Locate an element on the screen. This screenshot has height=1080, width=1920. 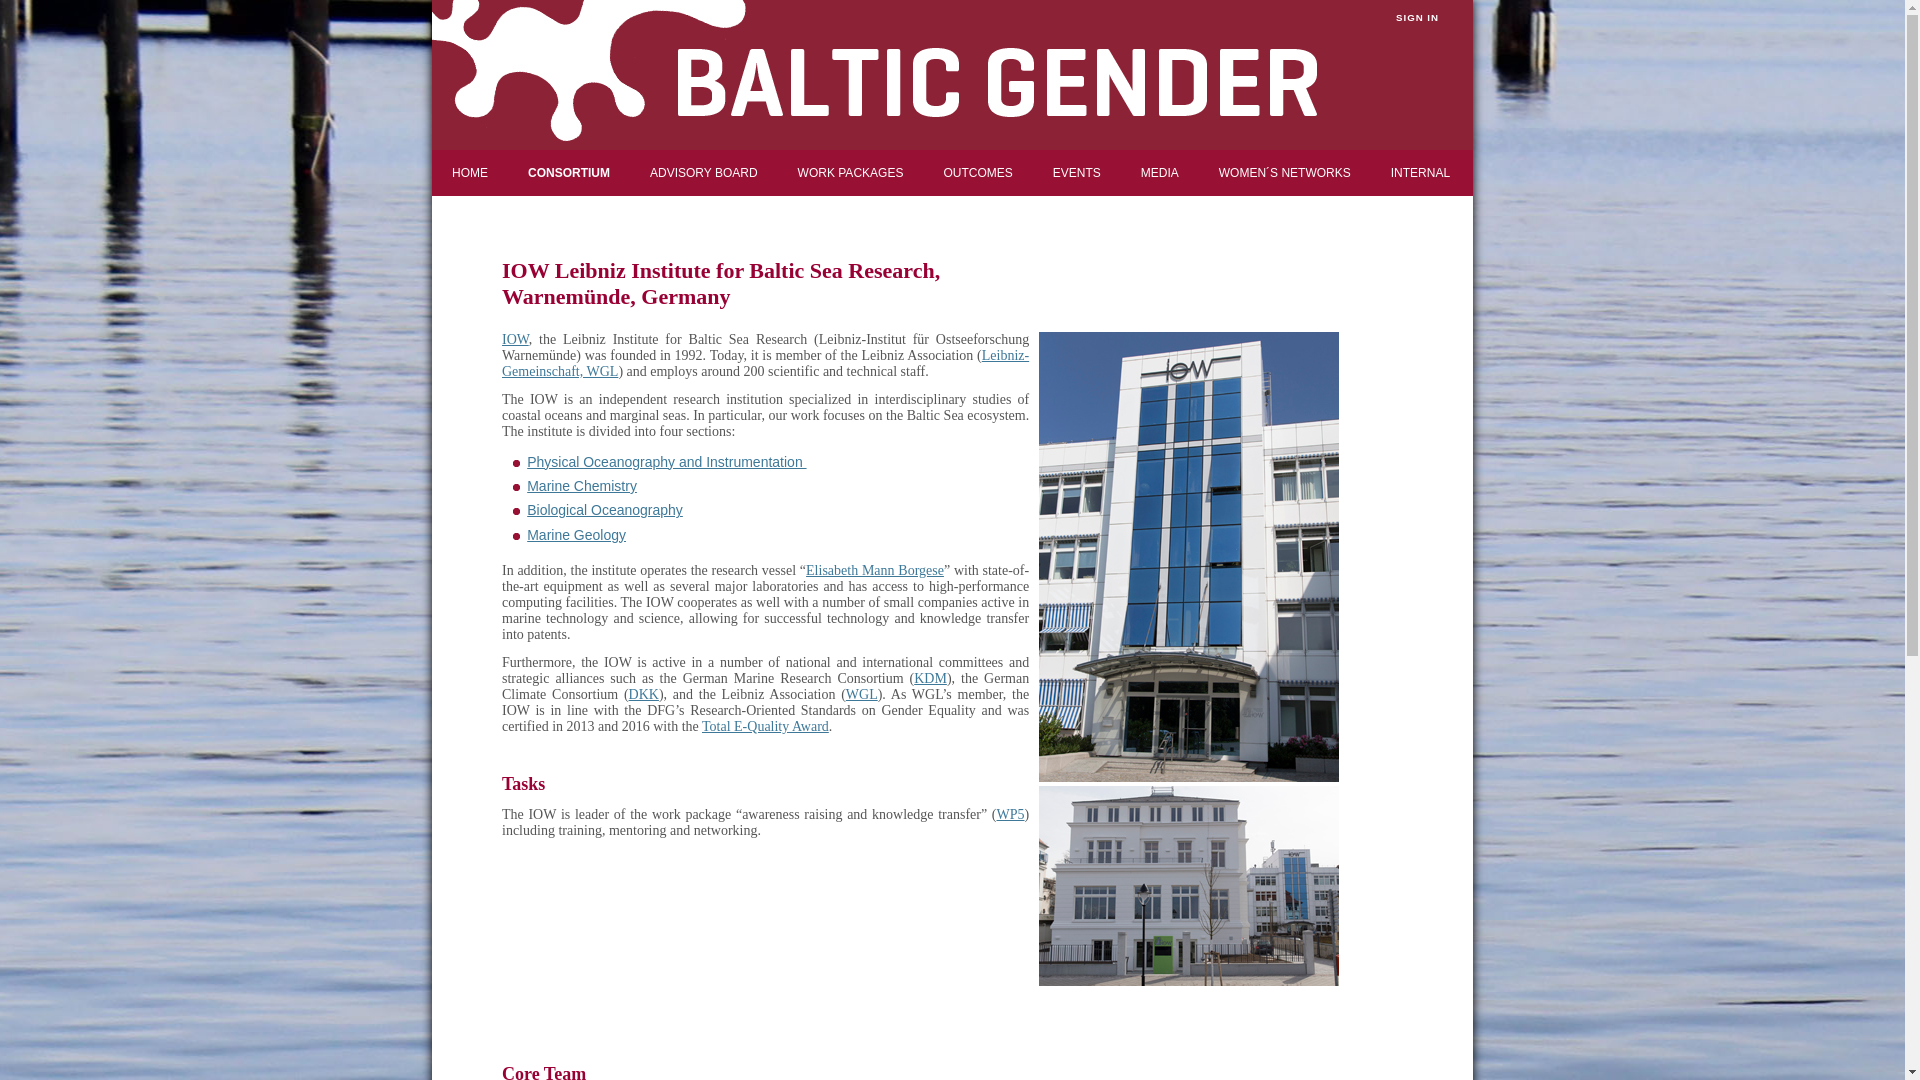
HOME is located at coordinates (470, 172).